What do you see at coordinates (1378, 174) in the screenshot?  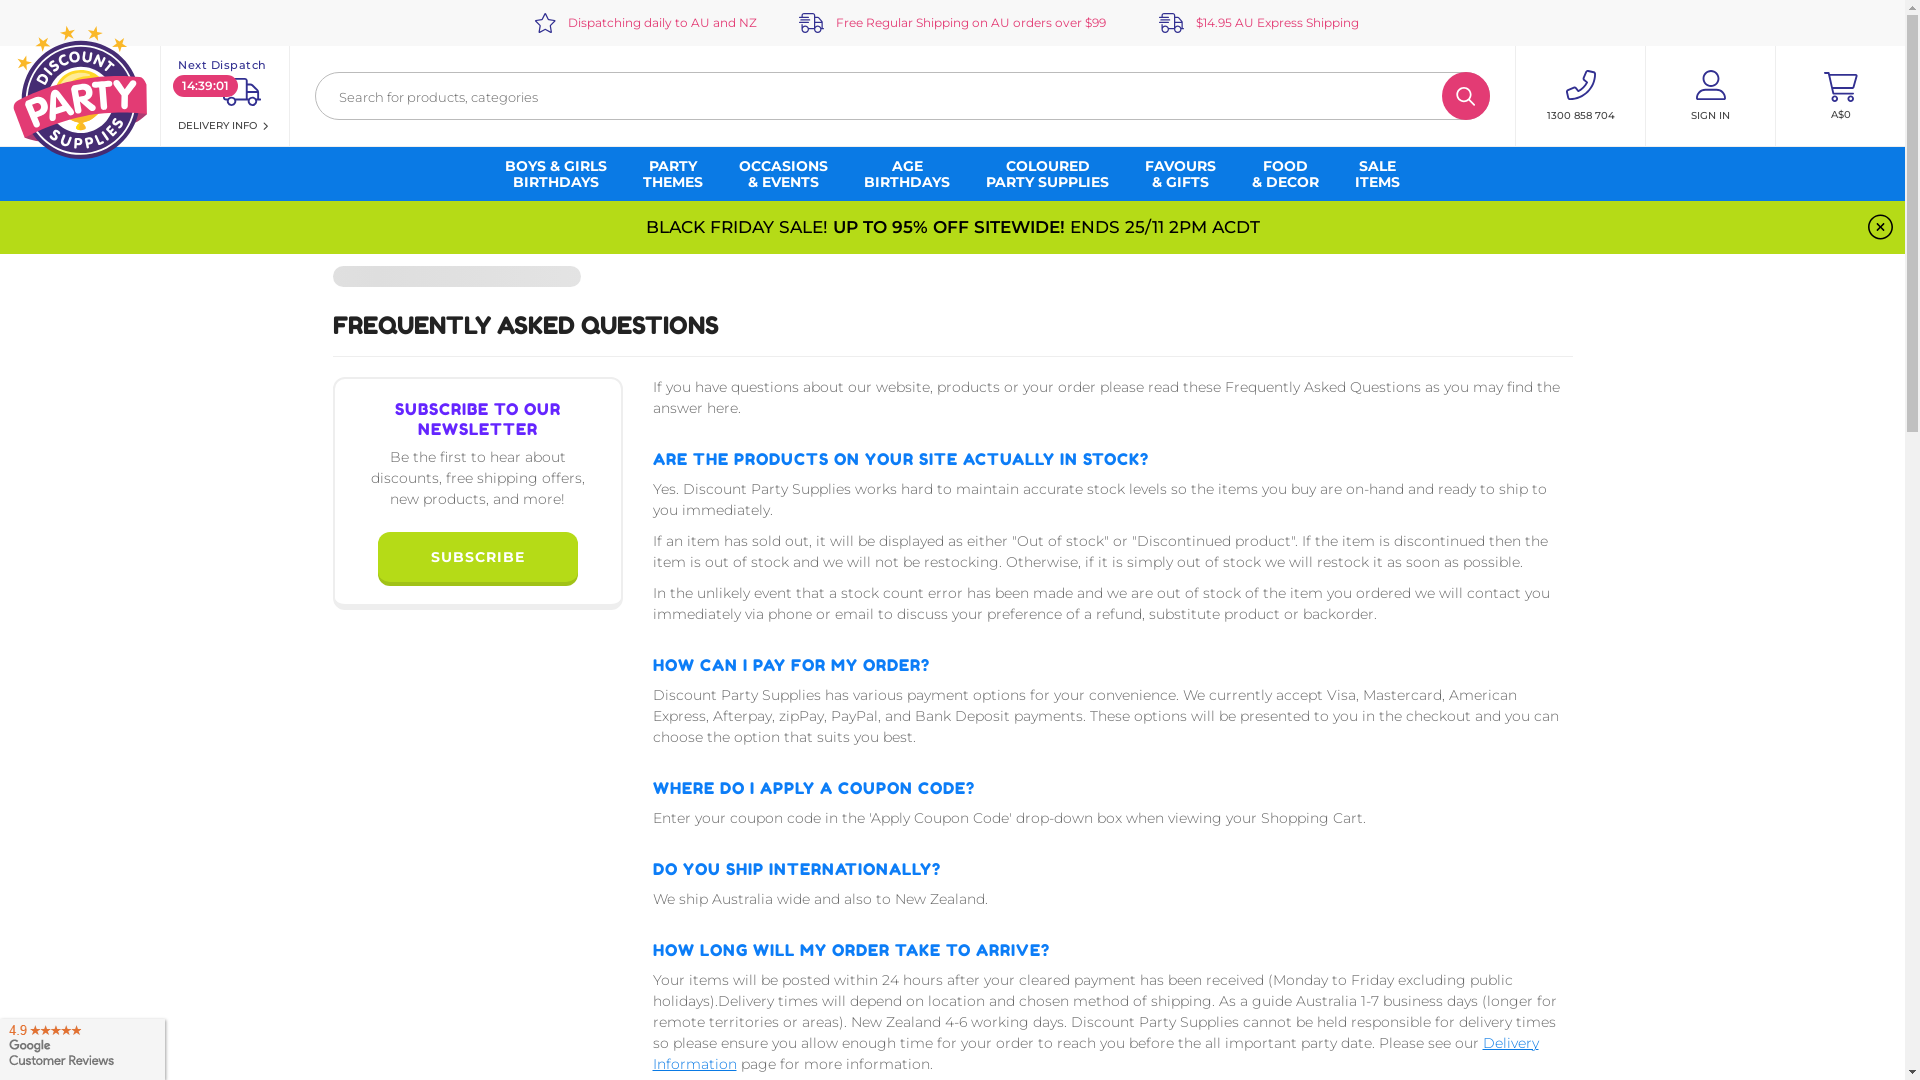 I see `SALE
ITEMS` at bounding box center [1378, 174].